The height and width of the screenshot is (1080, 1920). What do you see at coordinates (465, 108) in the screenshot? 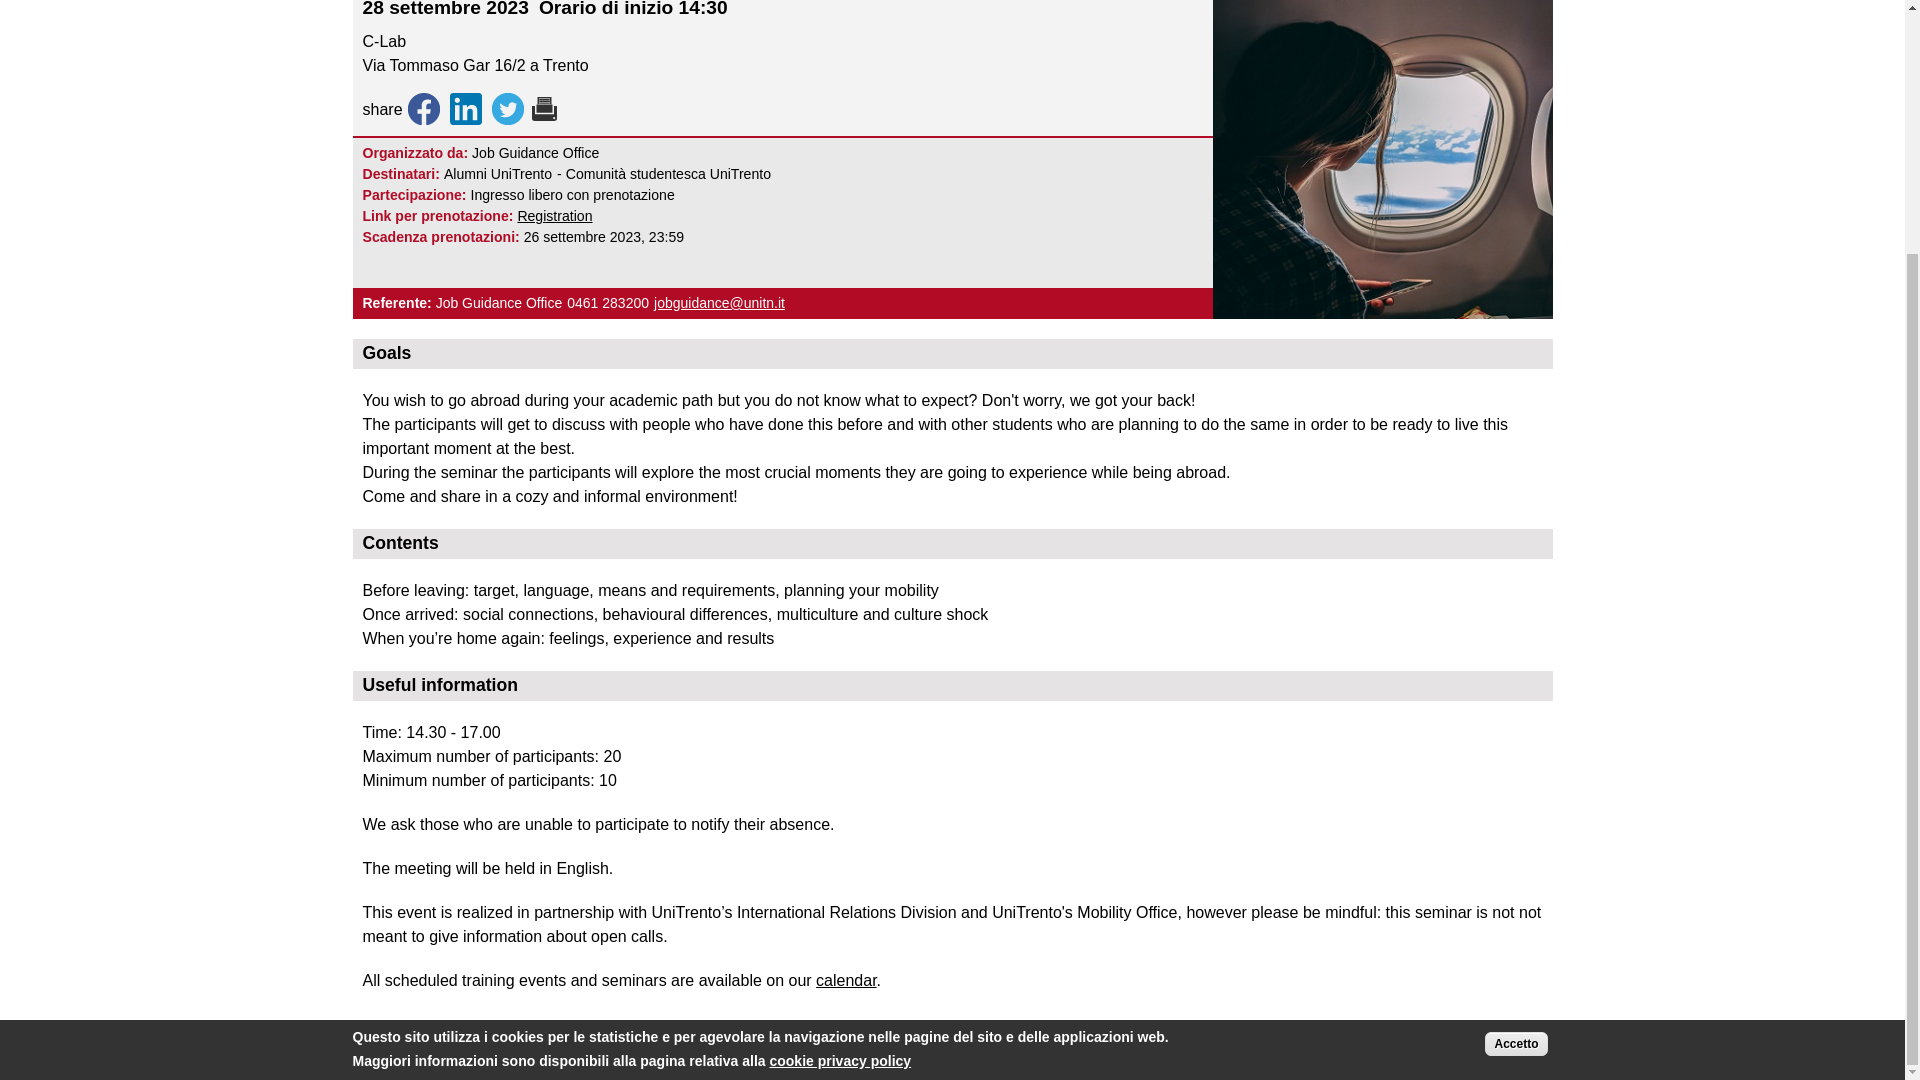
I see `Share to LinkedIn` at bounding box center [465, 108].